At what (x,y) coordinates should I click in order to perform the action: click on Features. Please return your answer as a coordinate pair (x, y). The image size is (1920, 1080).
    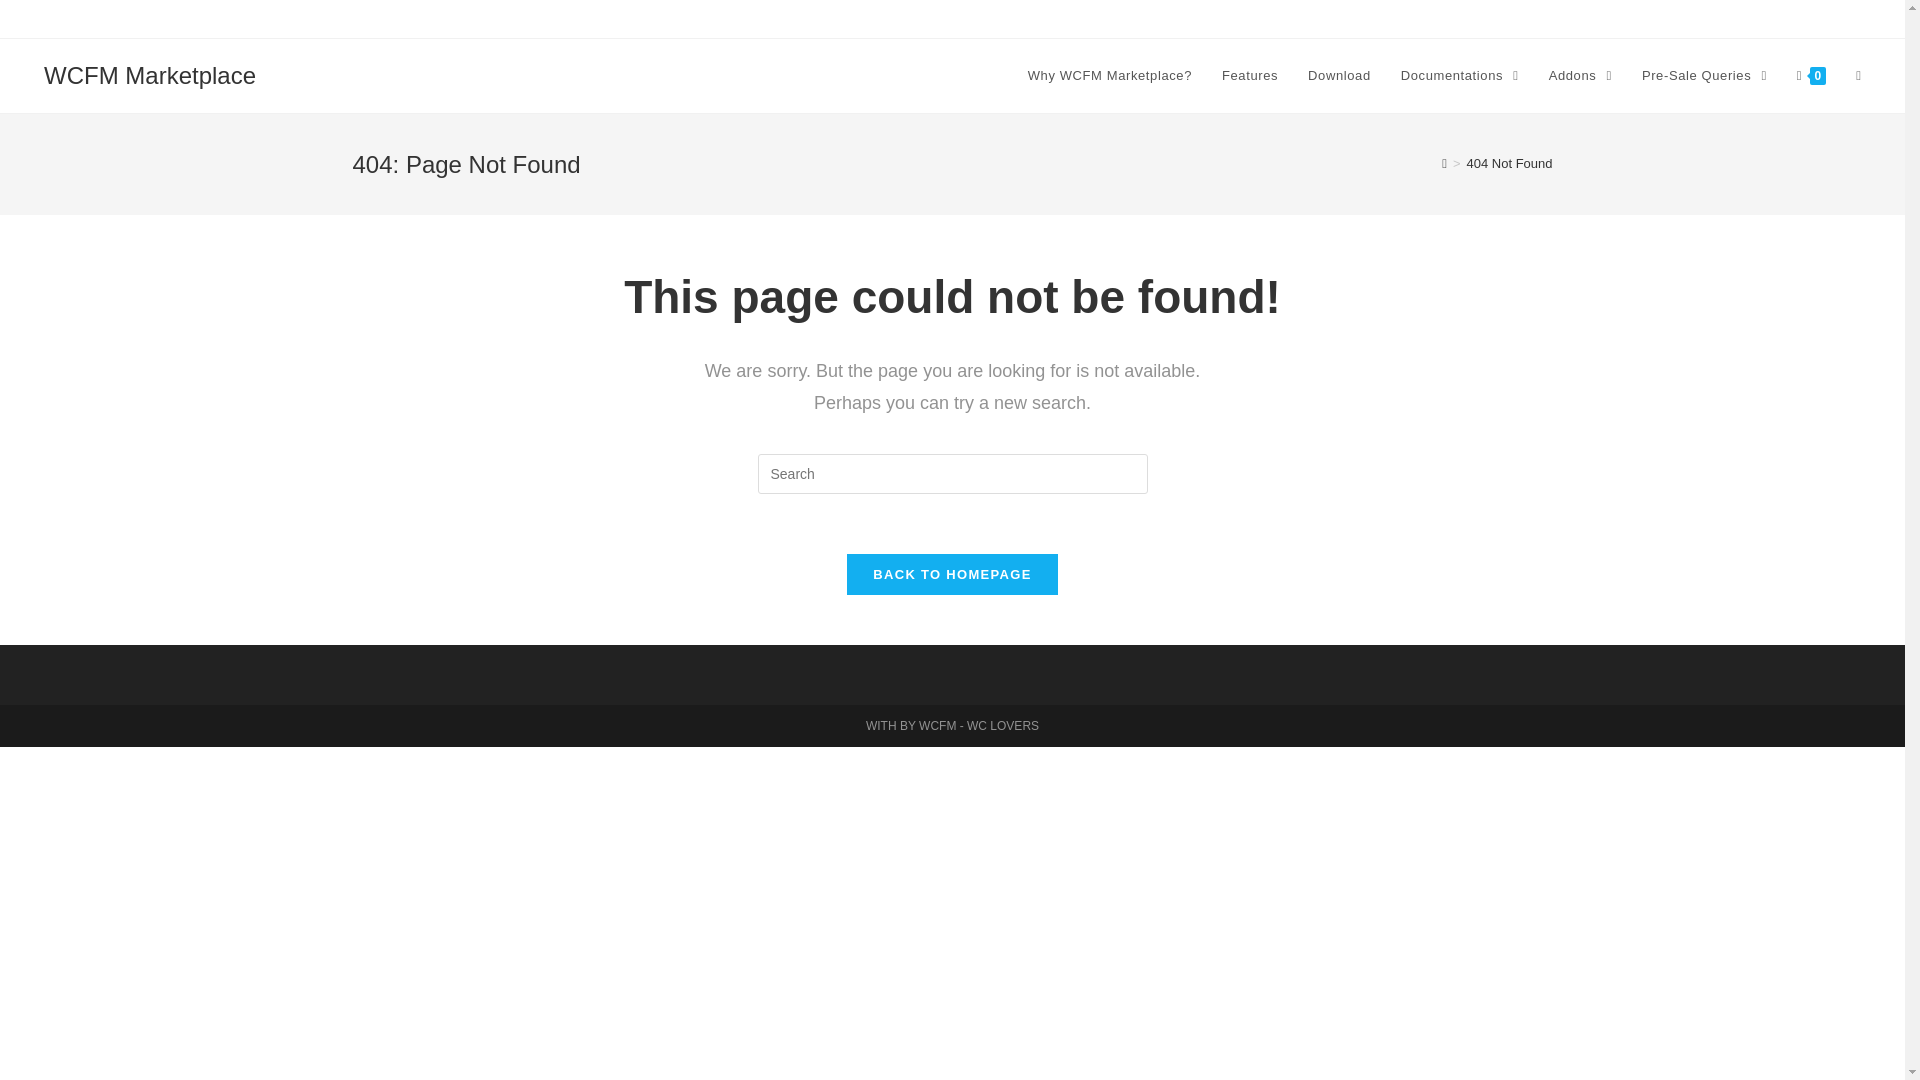
    Looking at the image, I should click on (1250, 76).